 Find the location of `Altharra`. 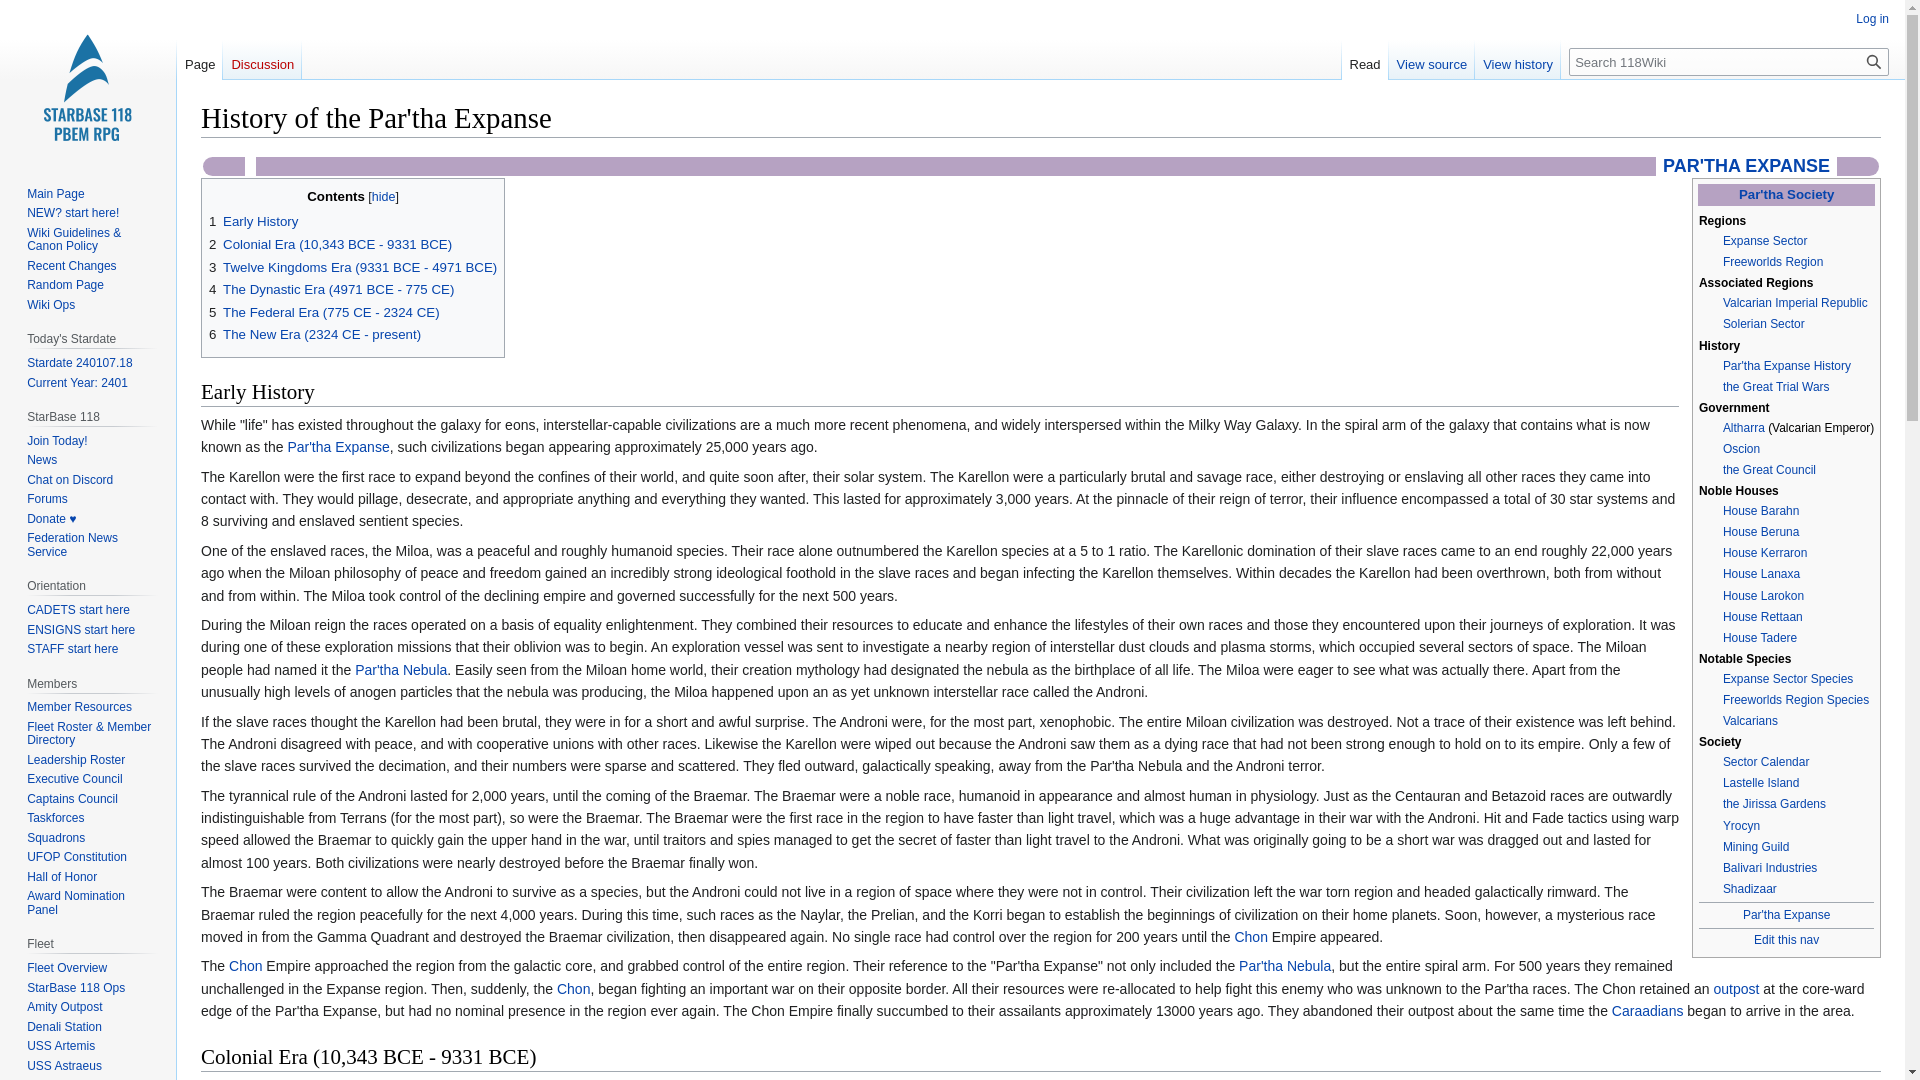

Altharra is located at coordinates (1743, 428).